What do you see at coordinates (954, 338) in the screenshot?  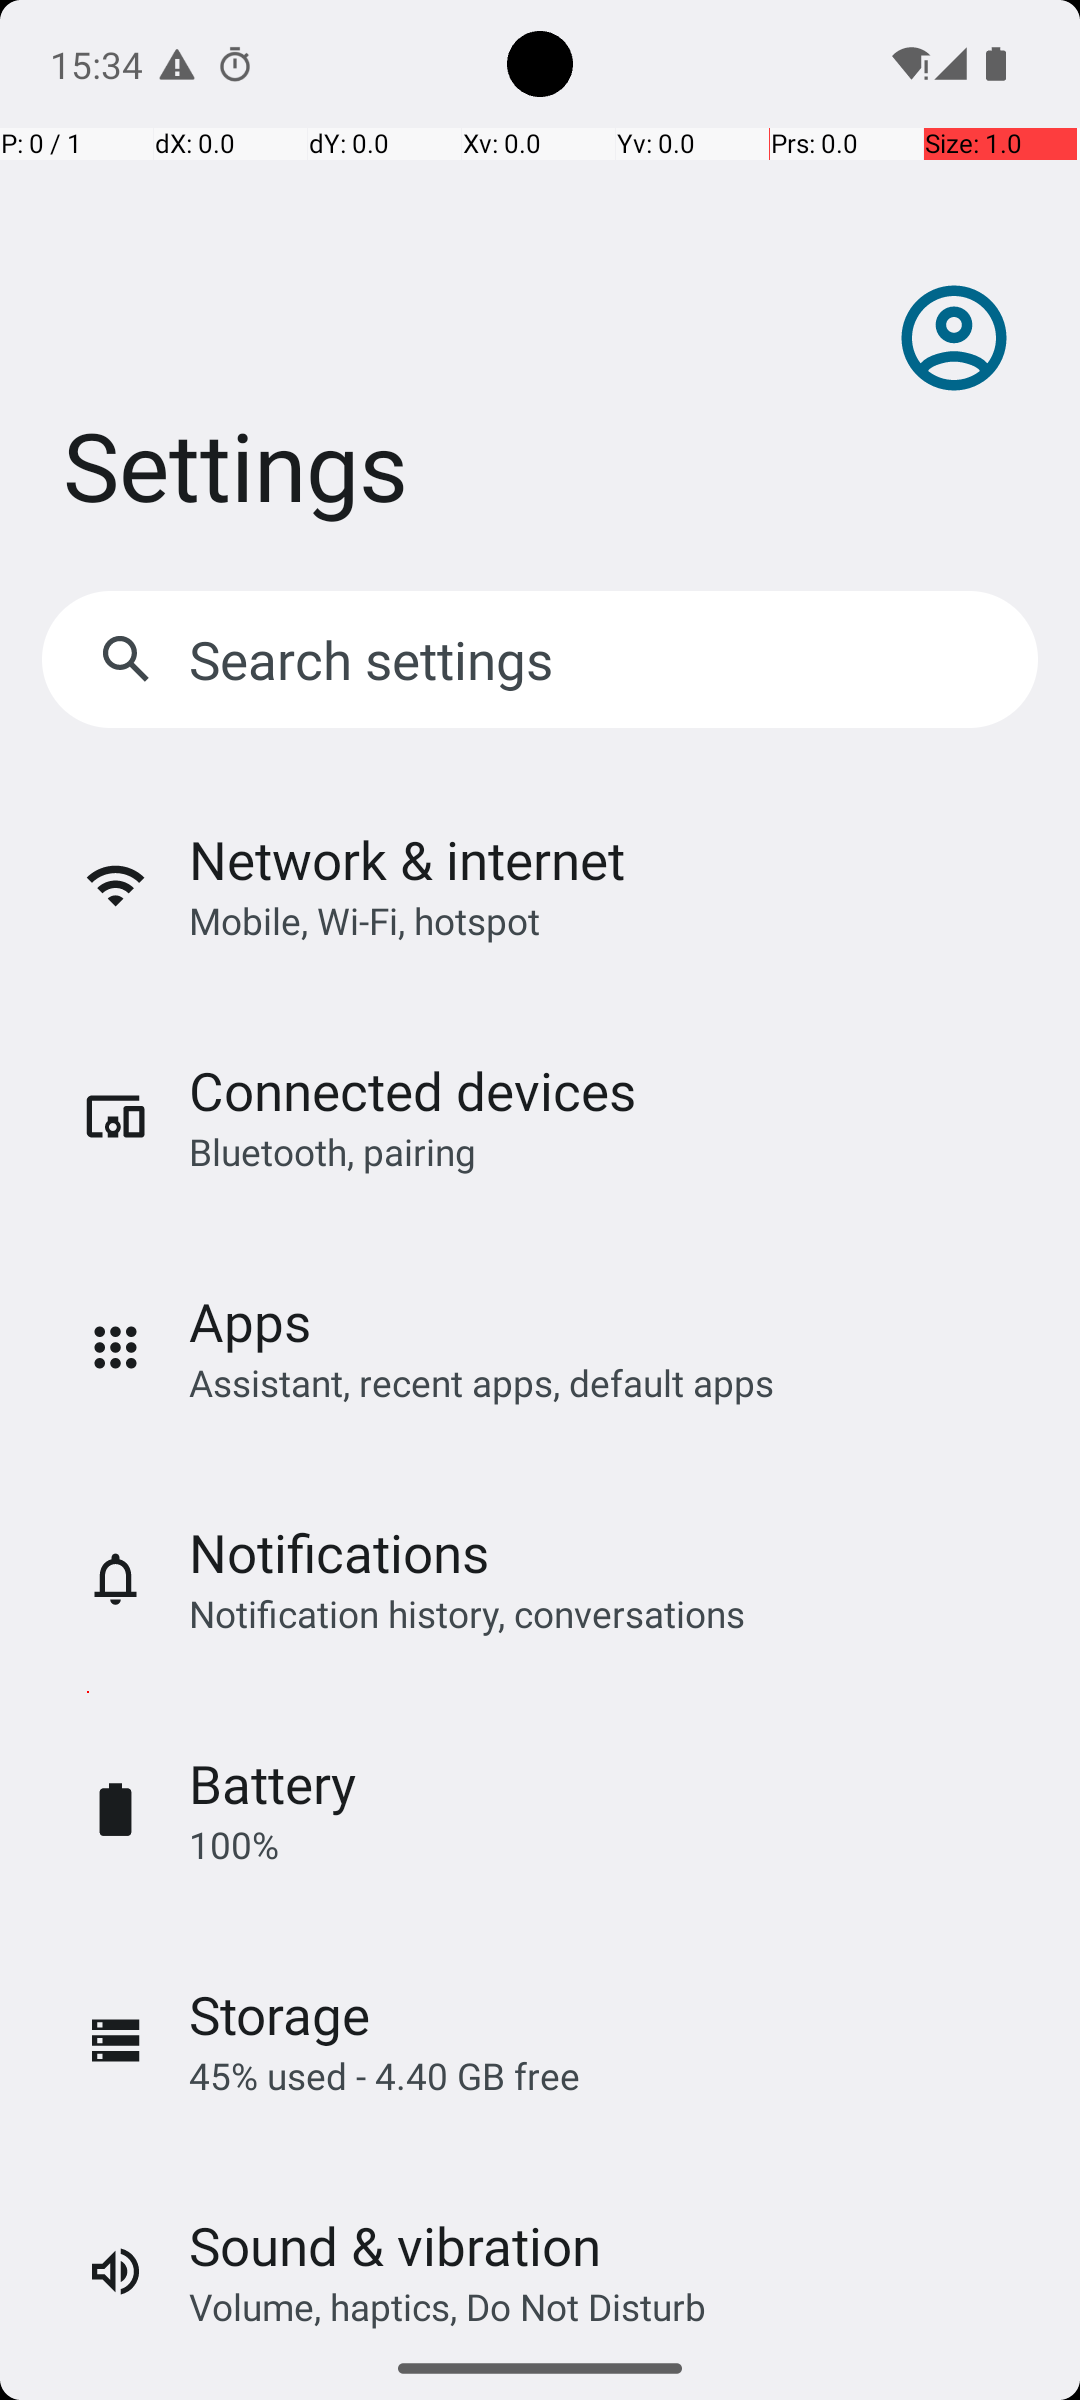 I see `Profile picture, double tap to open Google Account` at bounding box center [954, 338].